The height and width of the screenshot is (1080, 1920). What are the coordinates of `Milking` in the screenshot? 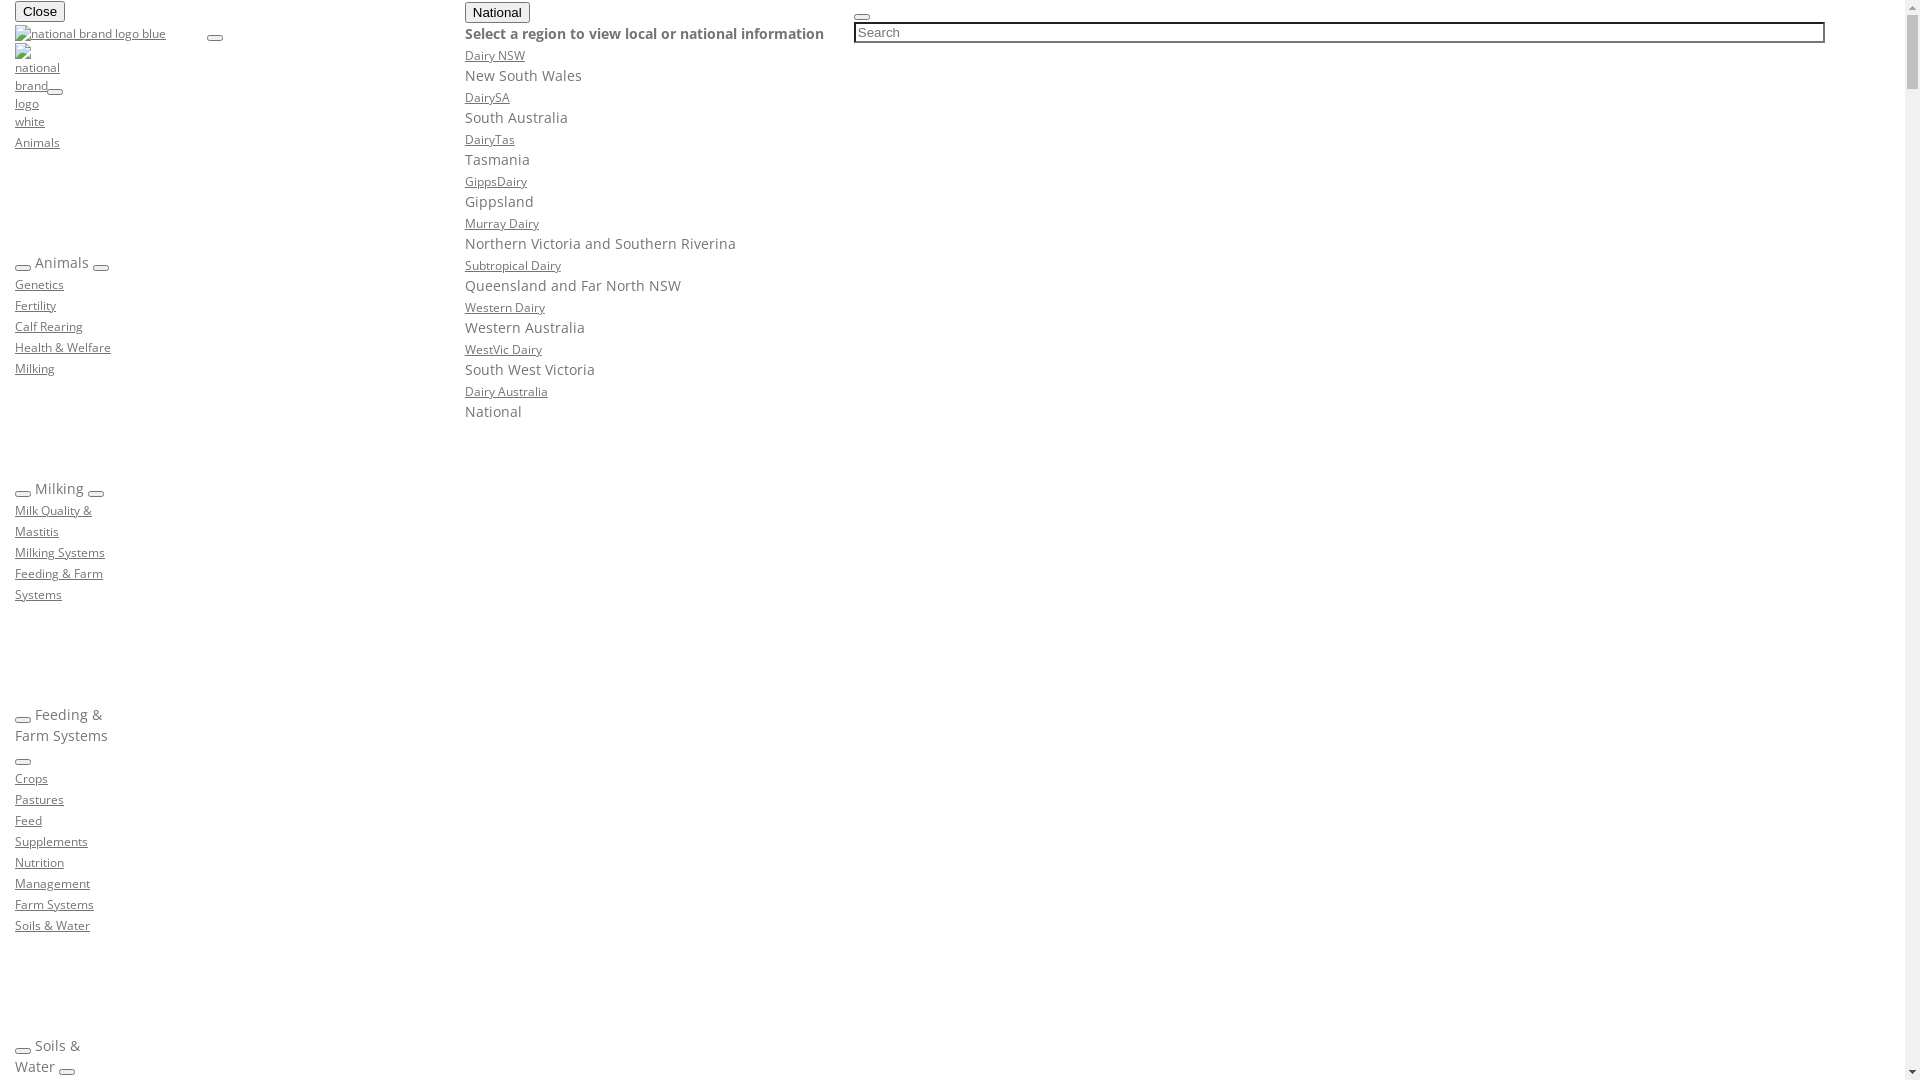 It's located at (35, 368).